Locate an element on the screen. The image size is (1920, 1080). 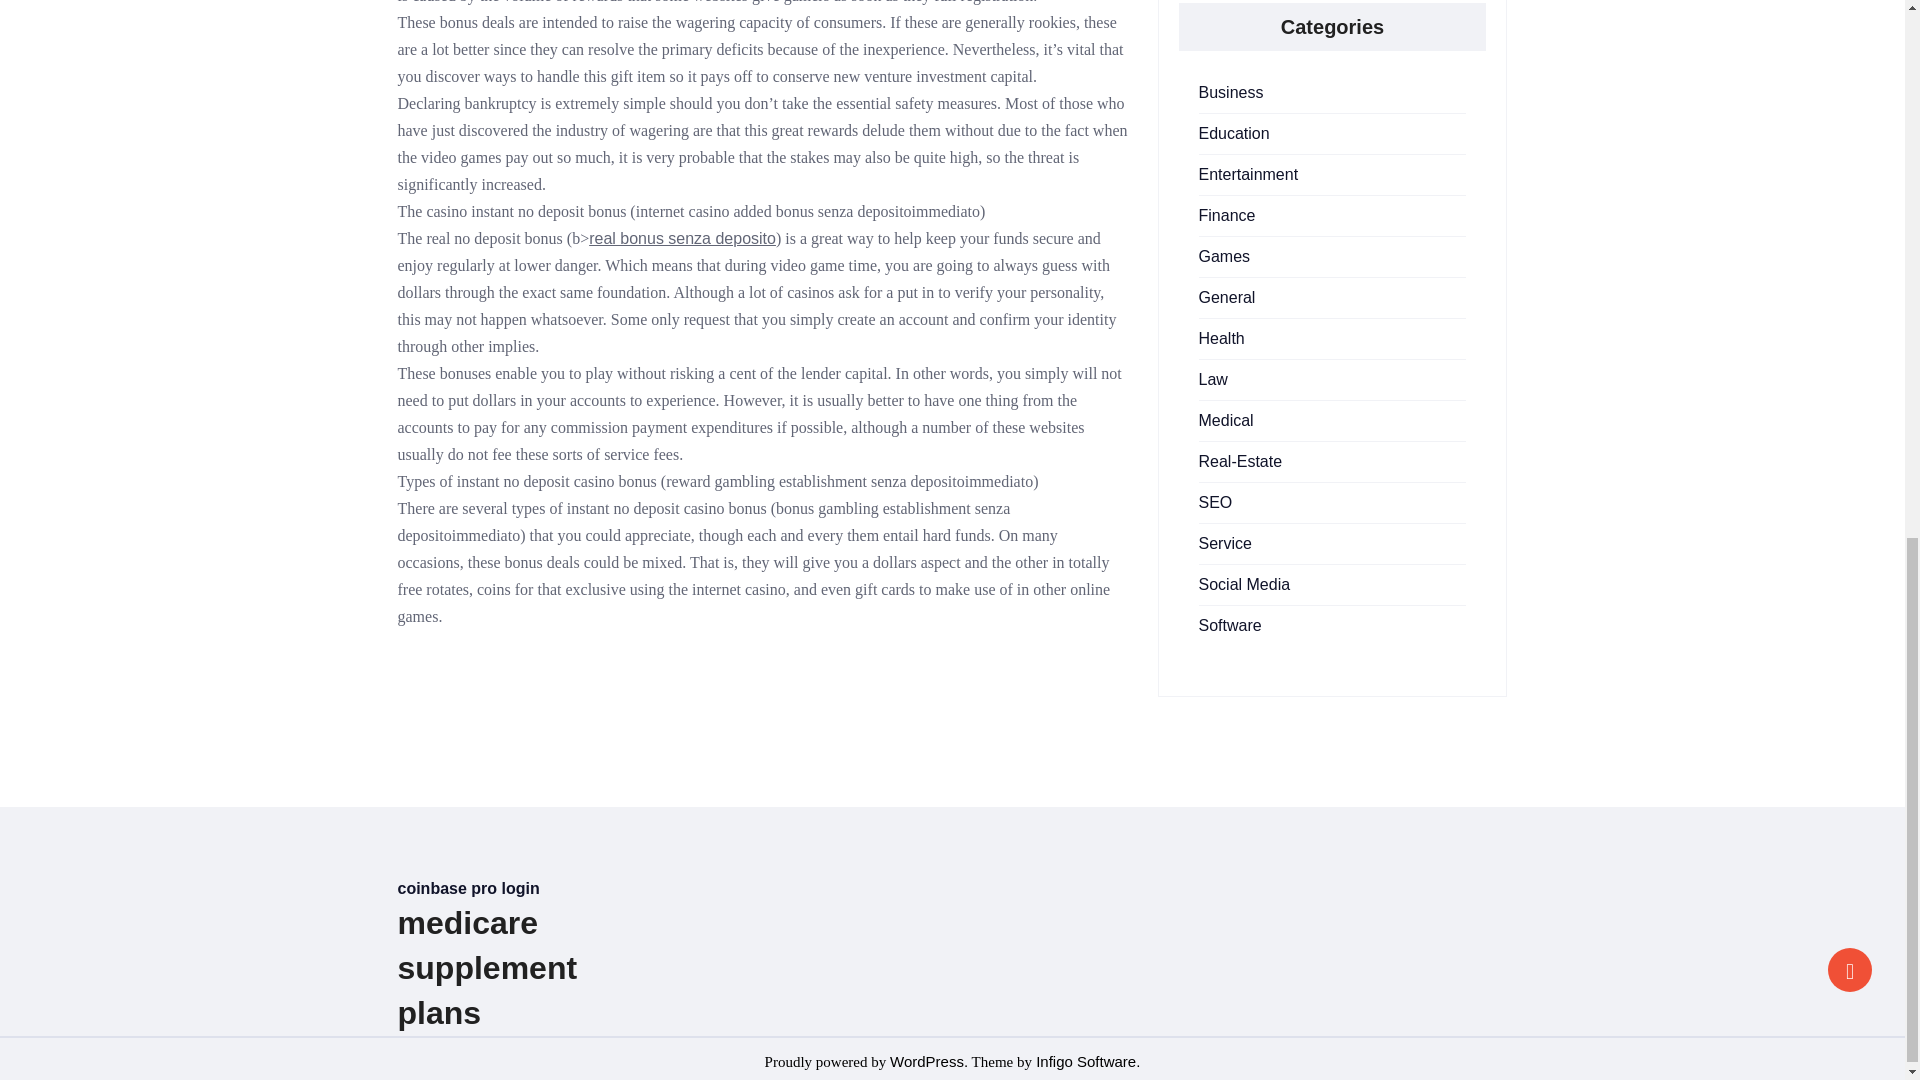
medicare supplement plans is located at coordinates (487, 968).